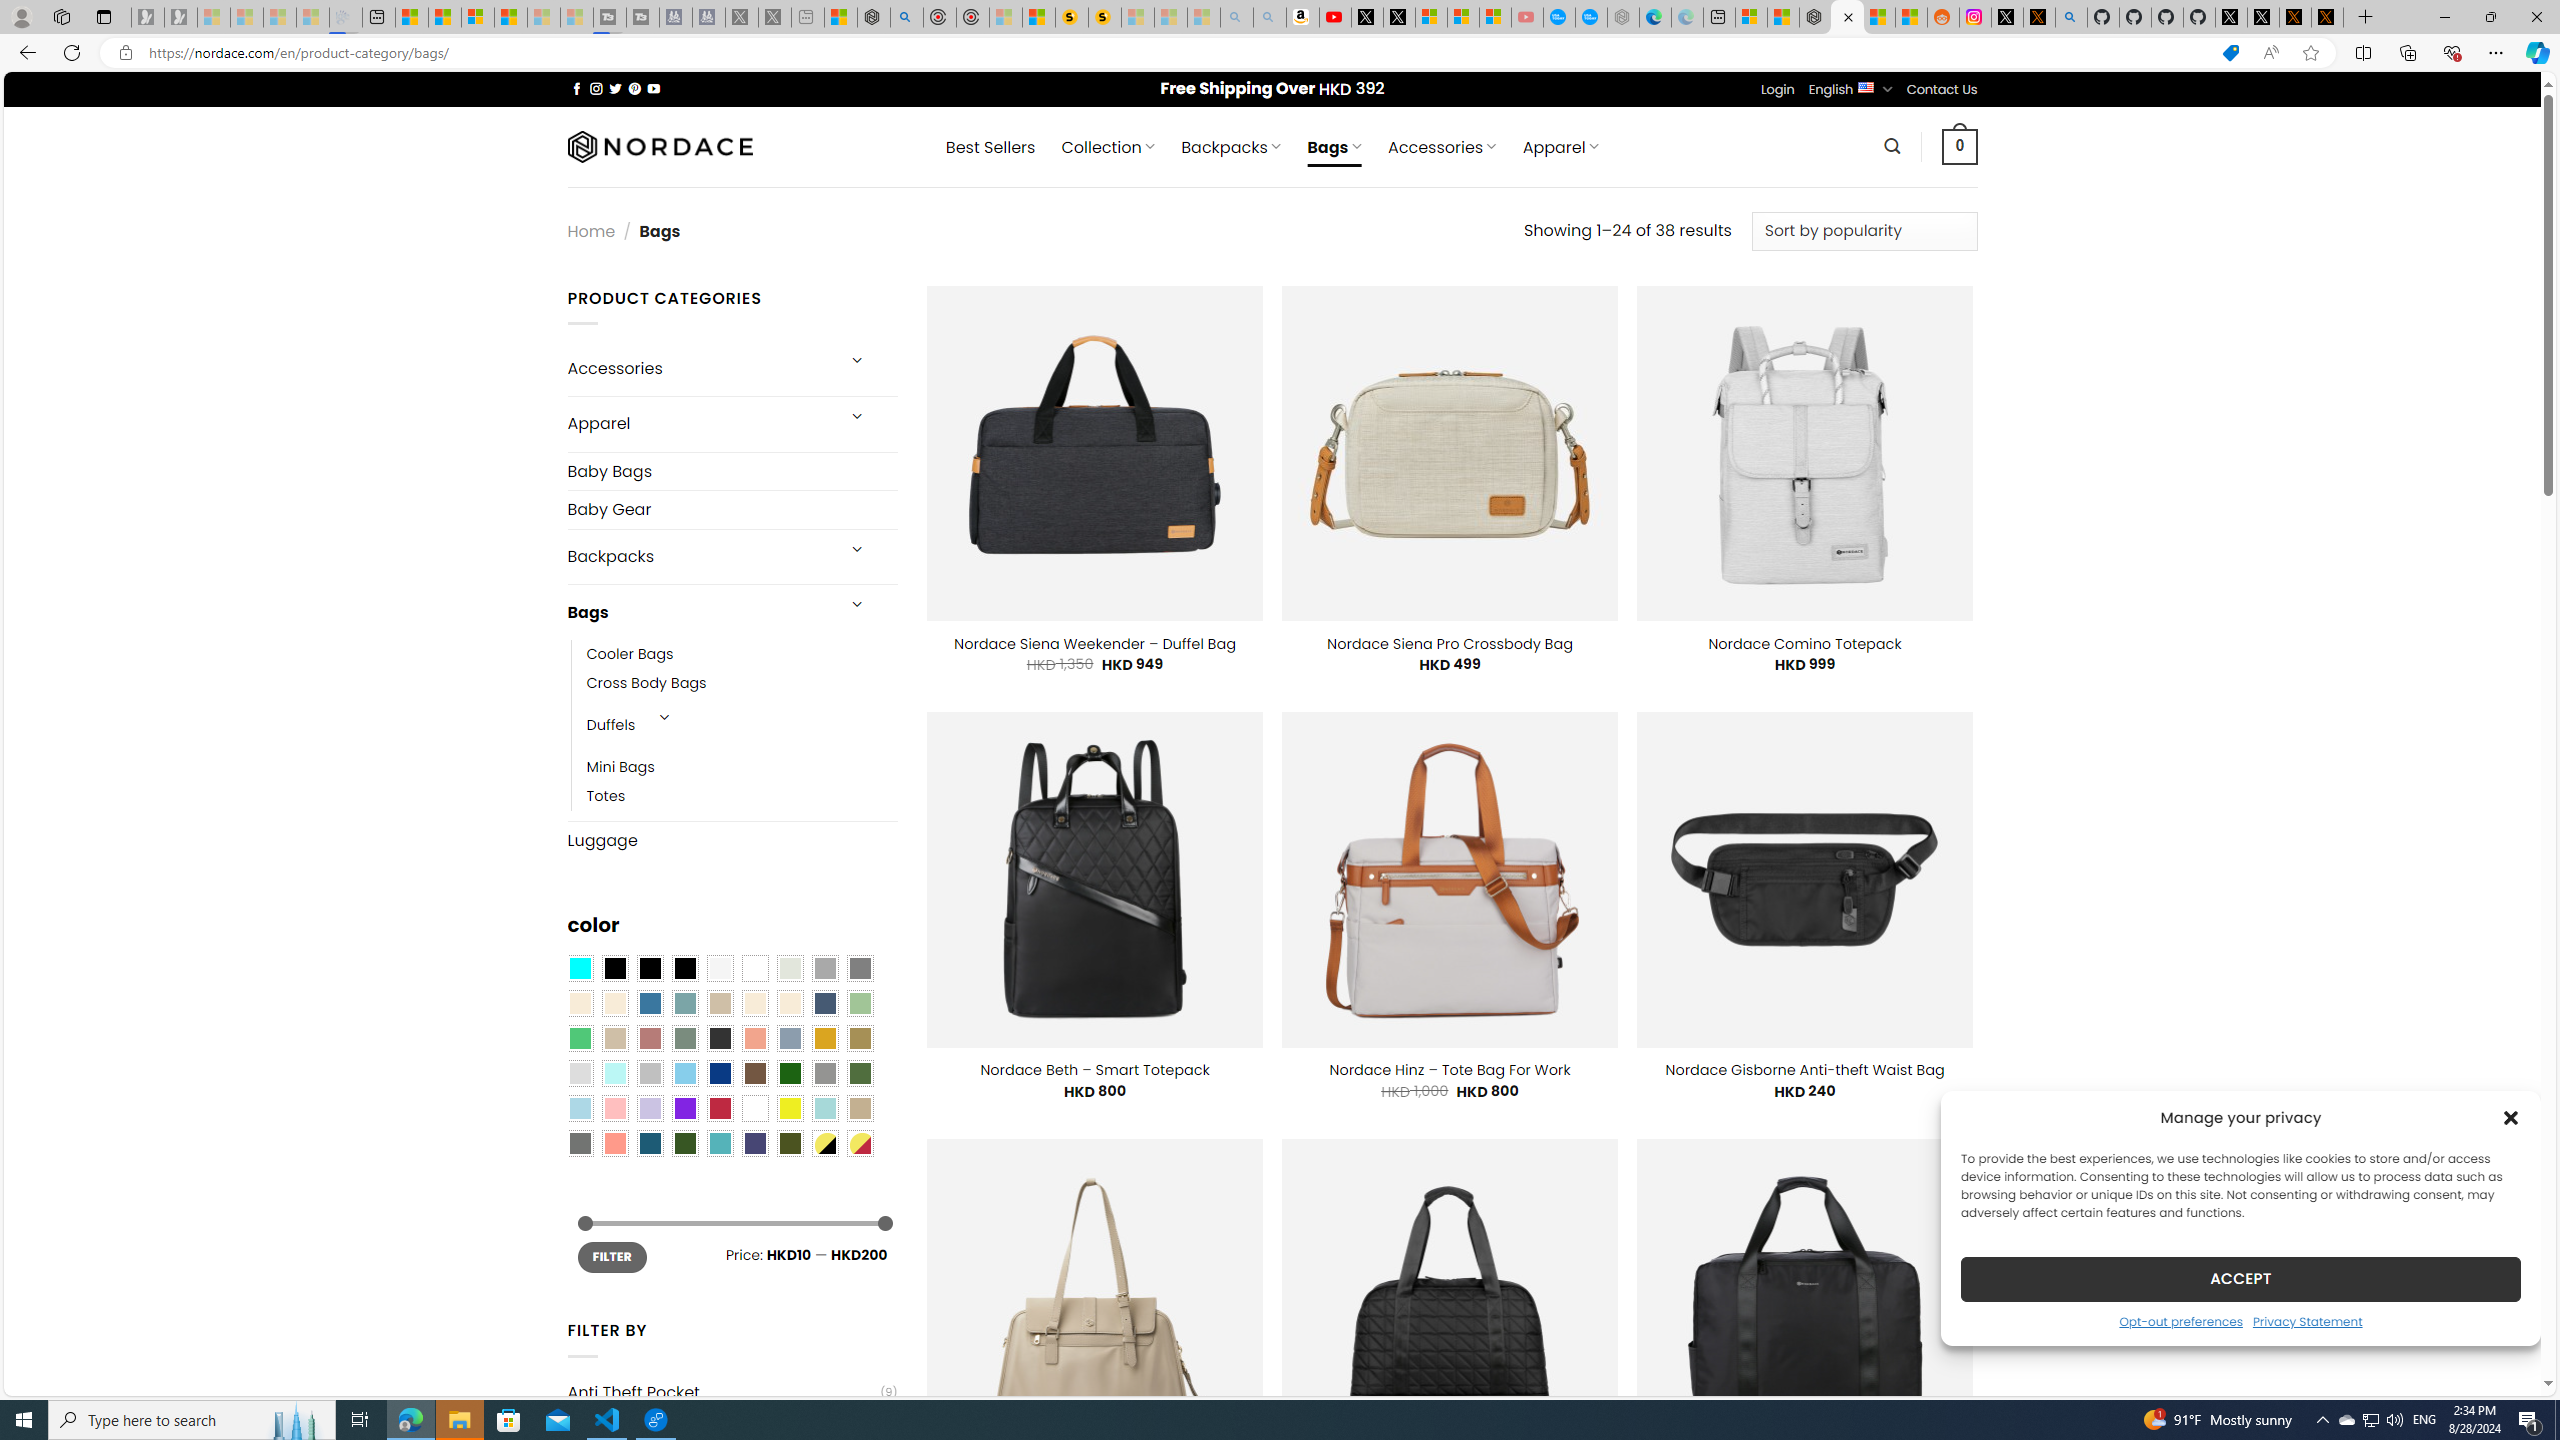  What do you see at coordinates (579, 1003) in the screenshot?
I see `Beige` at bounding box center [579, 1003].